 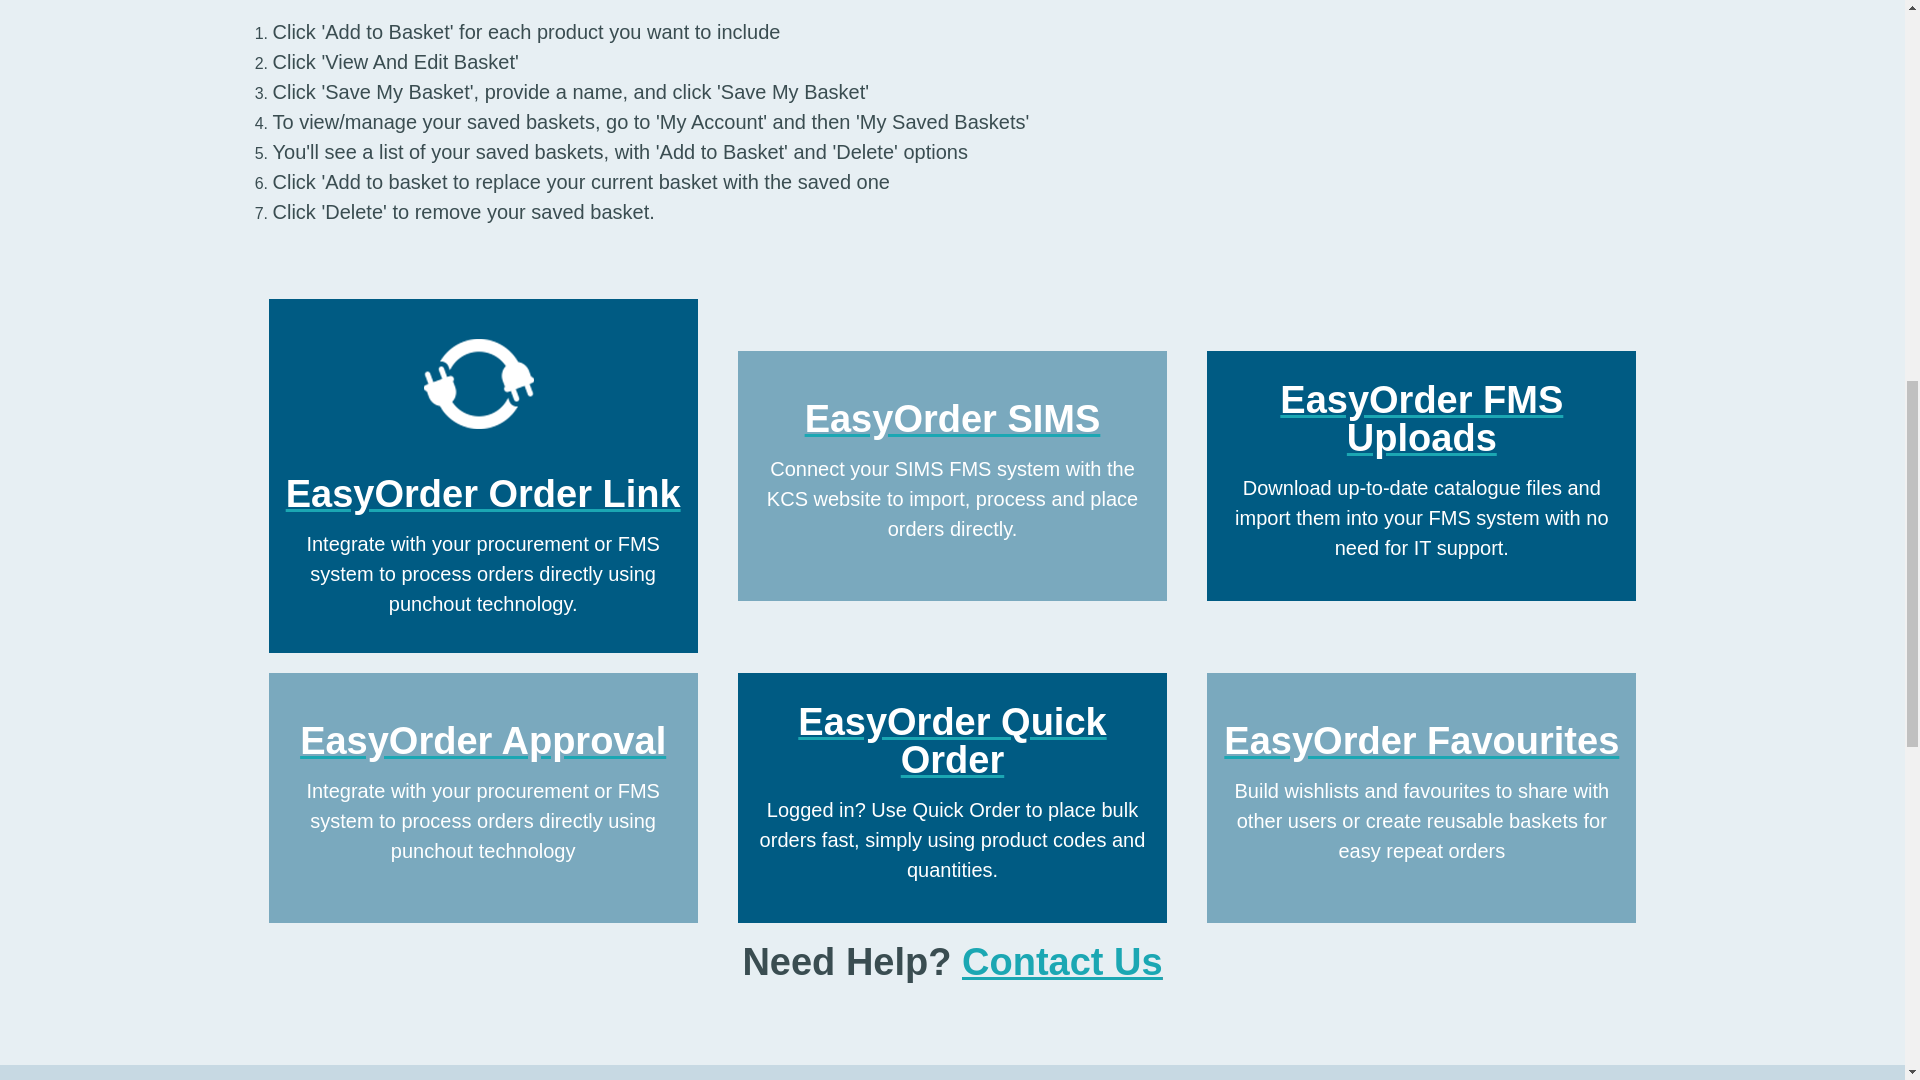 What do you see at coordinates (1421, 419) in the screenshot?
I see `EasyOrder FMS Uploads` at bounding box center [1421, 419].